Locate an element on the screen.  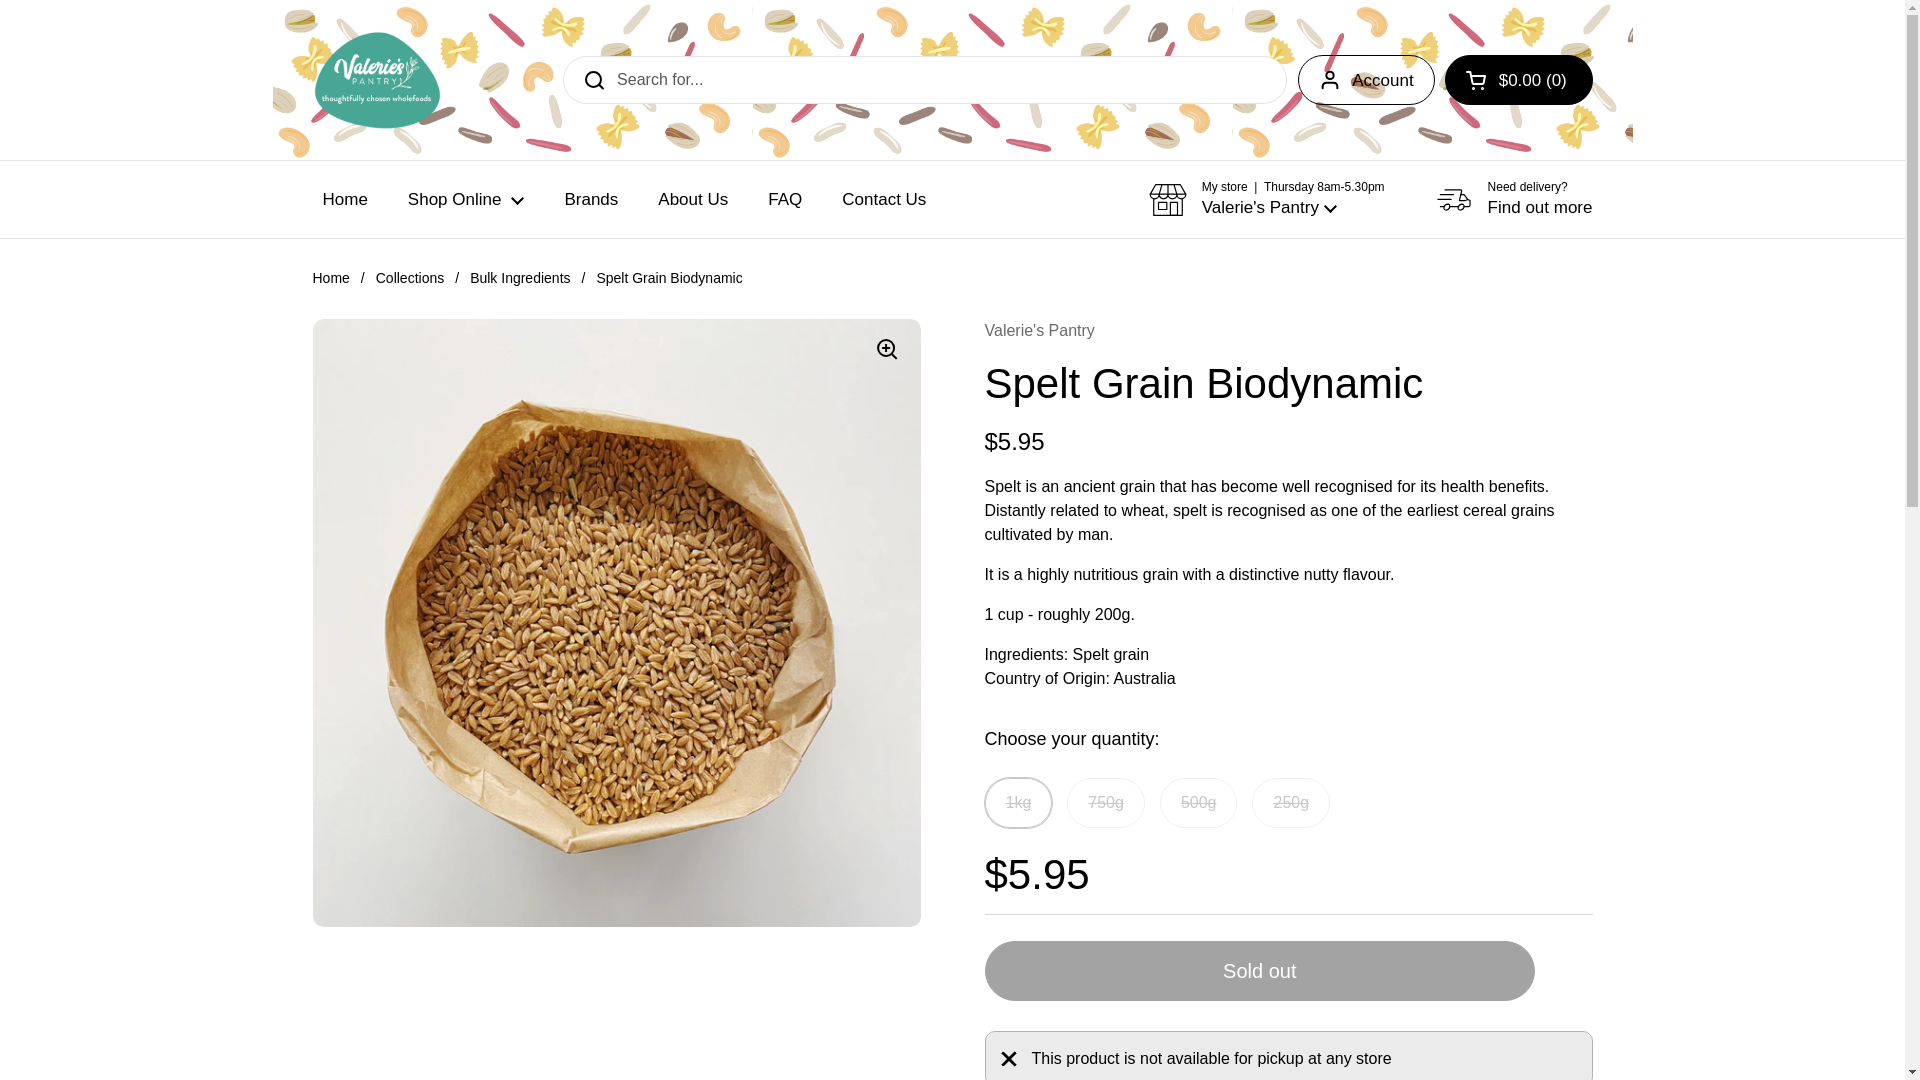
Open cart is located at coordinates (1519, 80).